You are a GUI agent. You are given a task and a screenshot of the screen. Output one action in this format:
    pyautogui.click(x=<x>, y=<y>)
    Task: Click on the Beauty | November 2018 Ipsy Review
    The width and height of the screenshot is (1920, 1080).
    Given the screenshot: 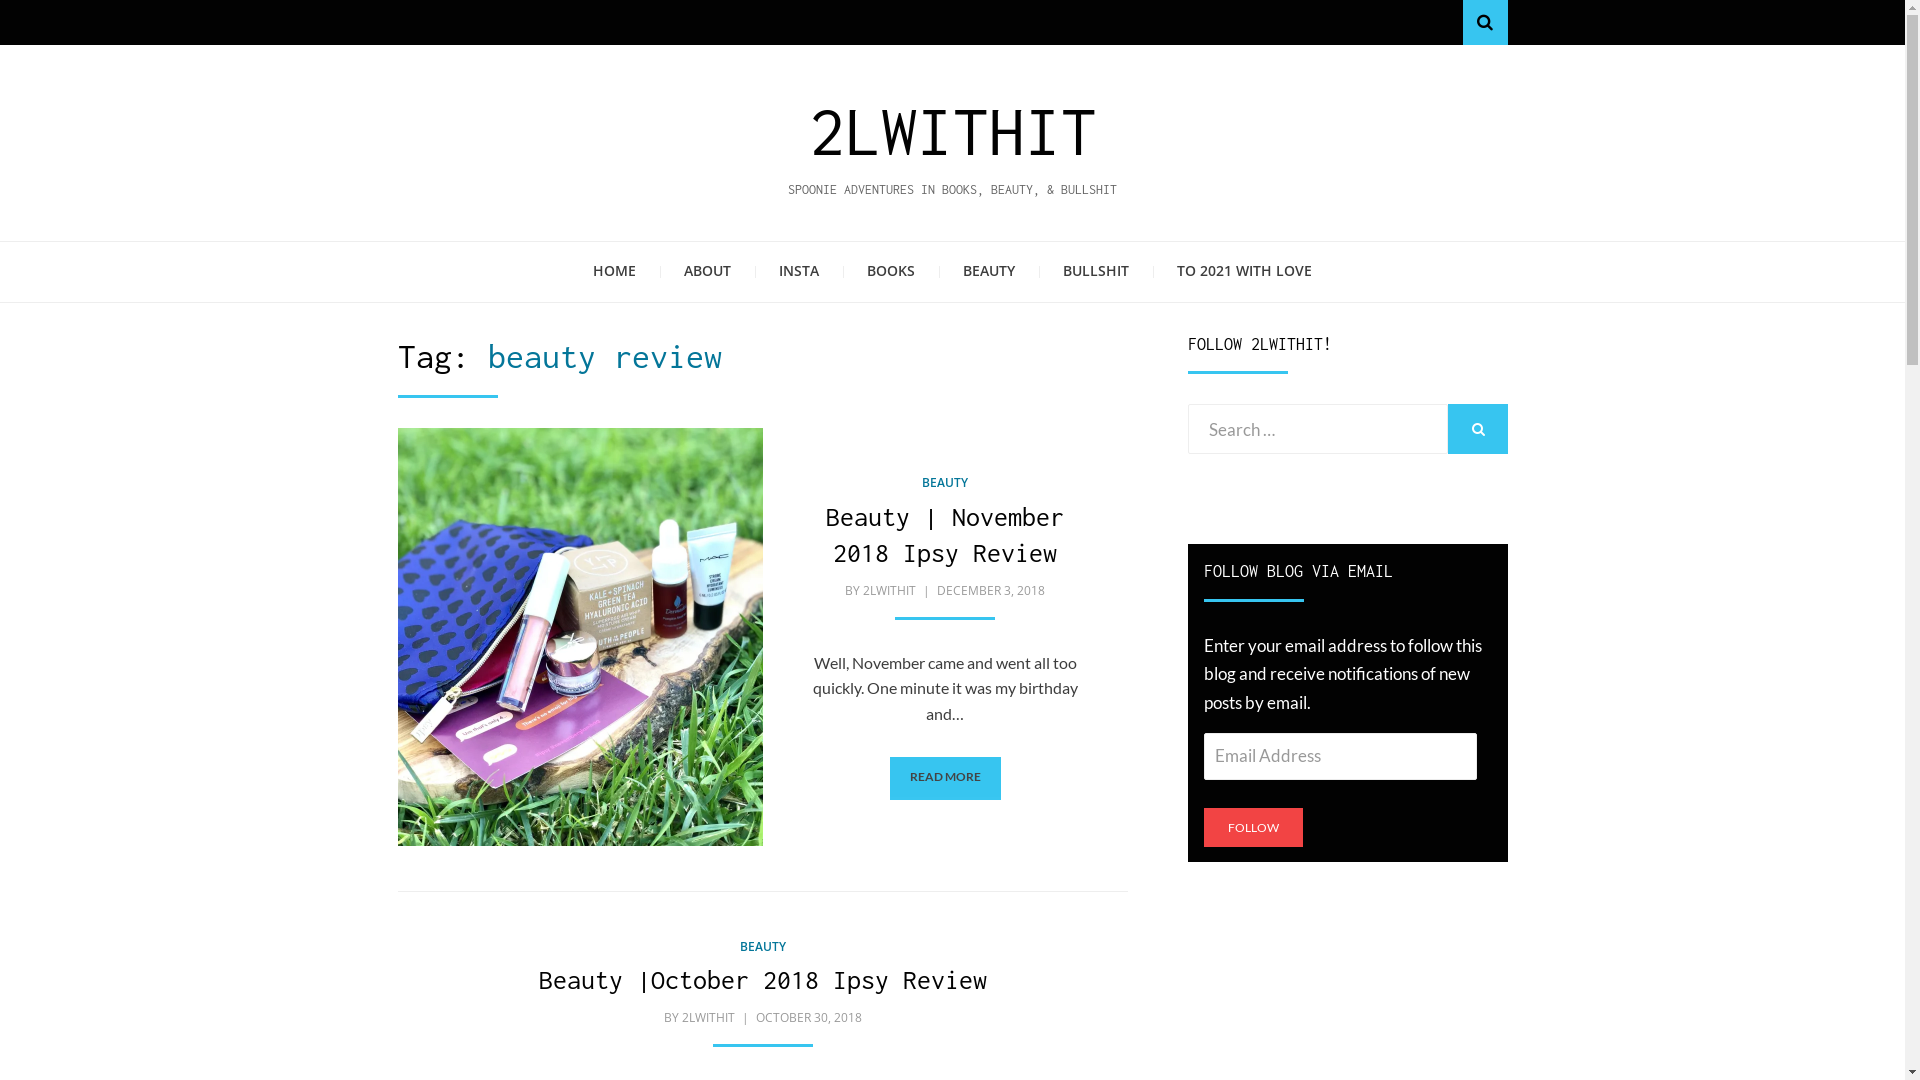 What is the action you would take?
    pyautogui.click(x=945, y=534)
    